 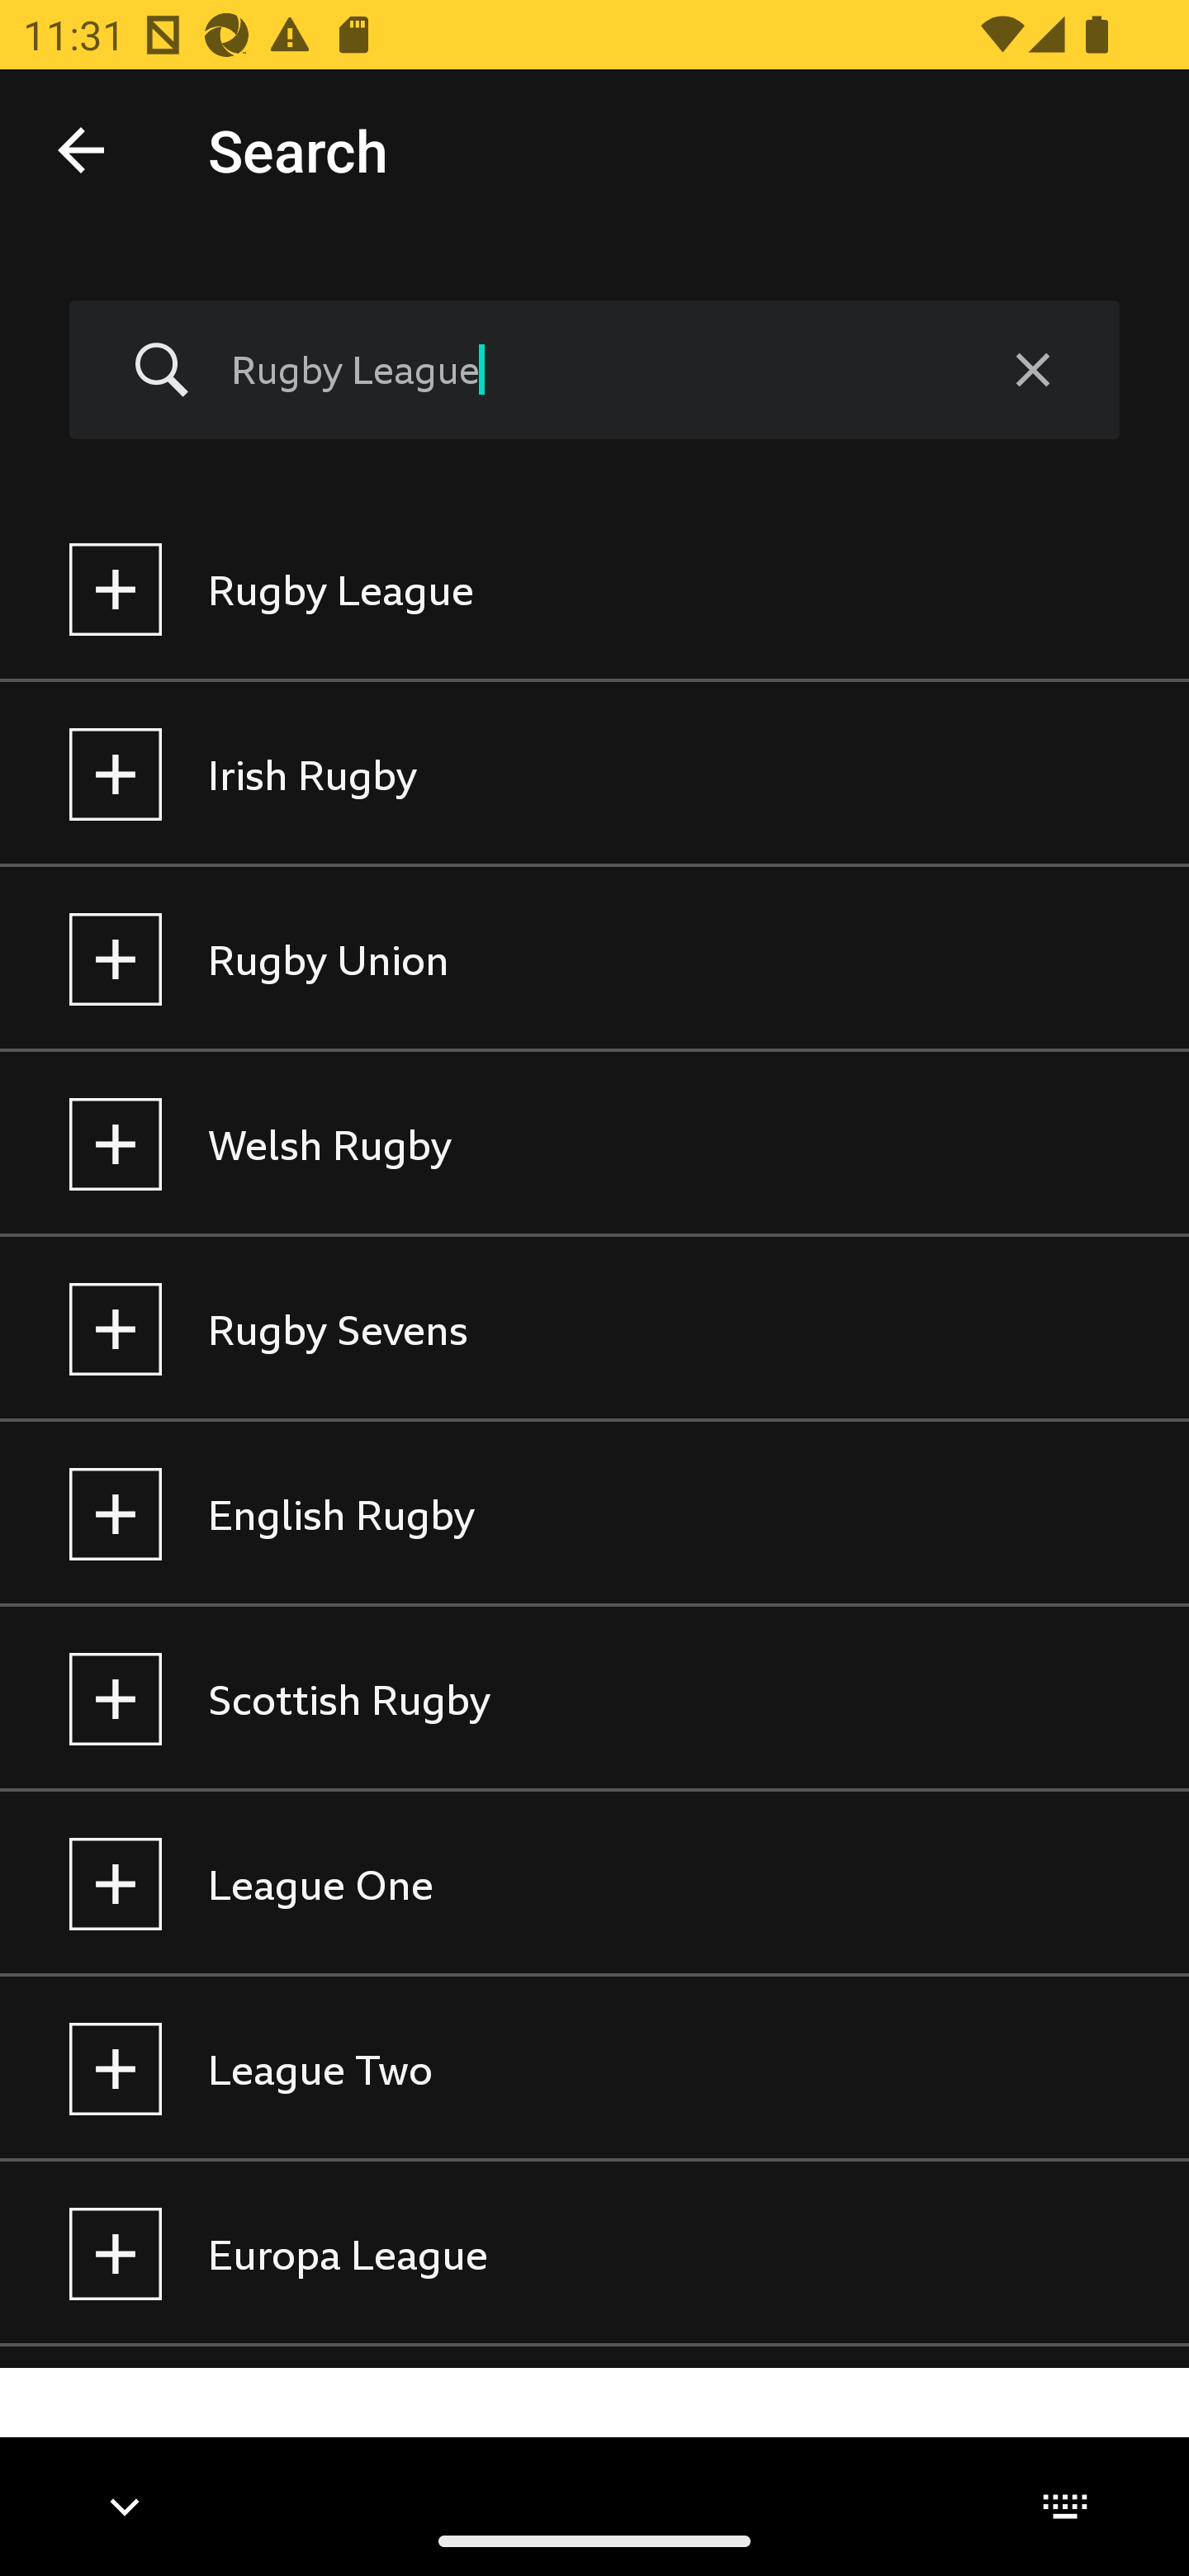 I want to click on English Rugby, so click(x=594, y=1514).